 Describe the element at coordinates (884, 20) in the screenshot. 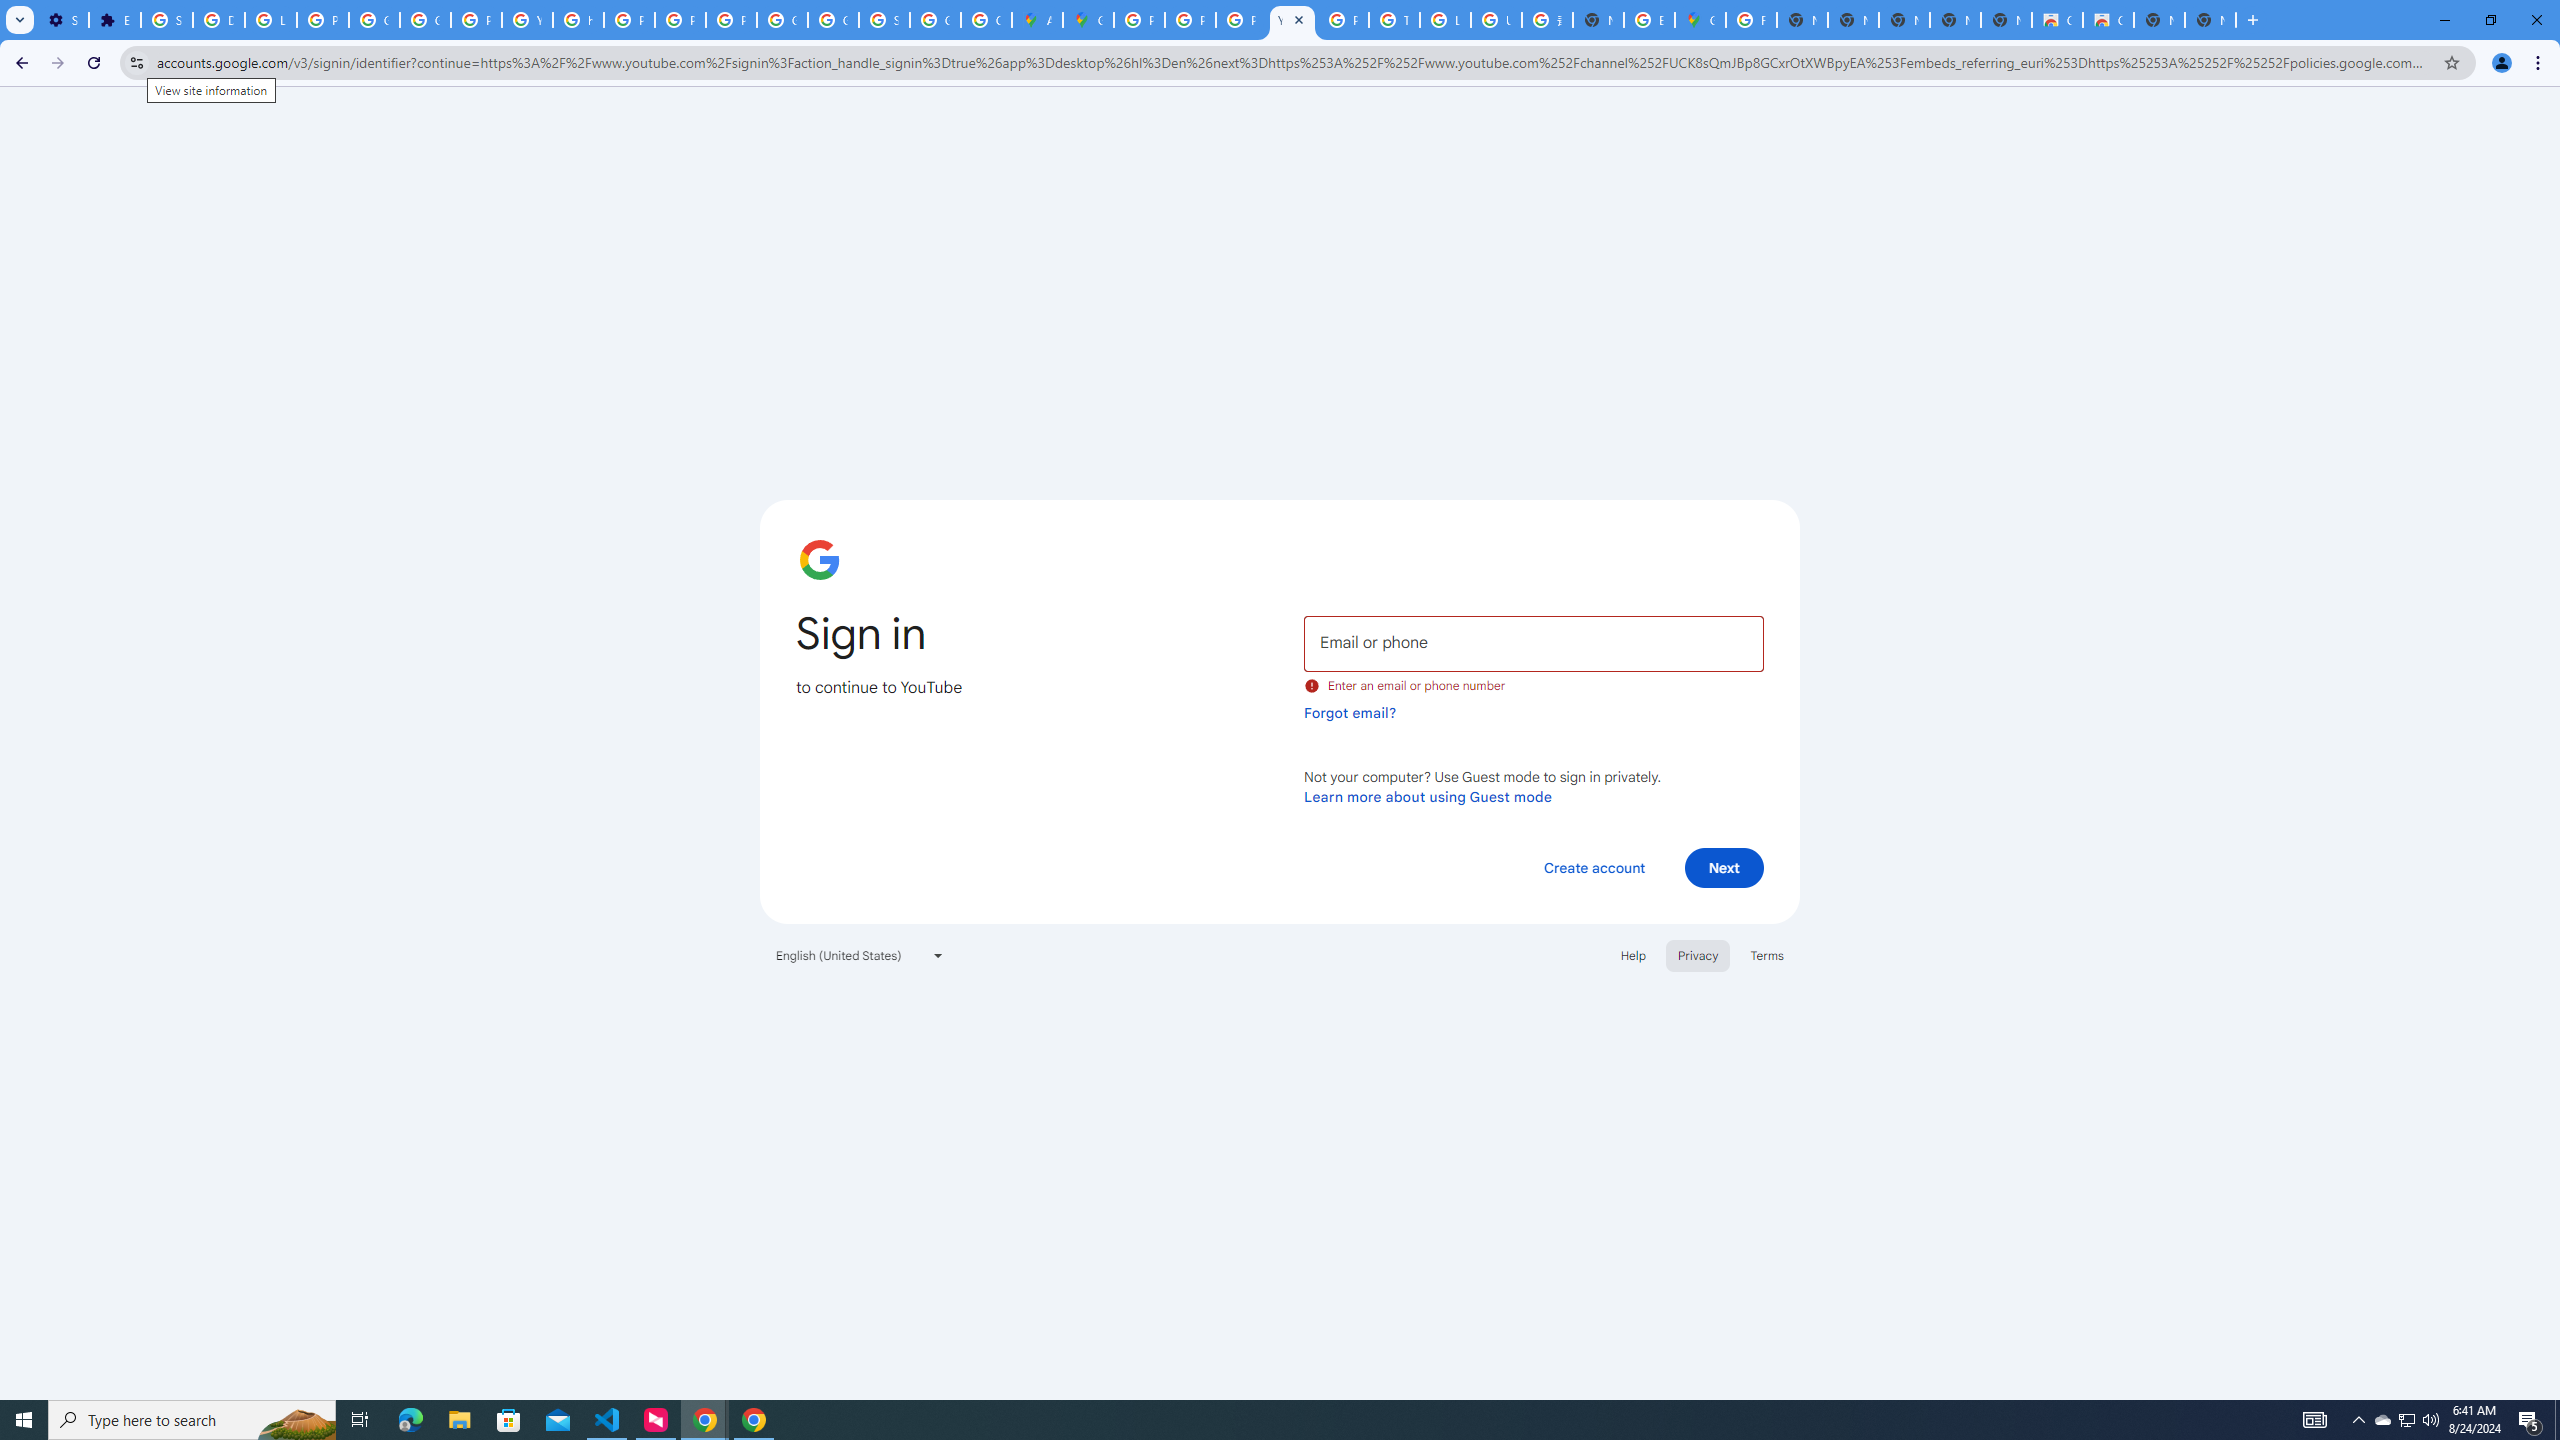

I see `Sign in - Google Accounts` at that location.